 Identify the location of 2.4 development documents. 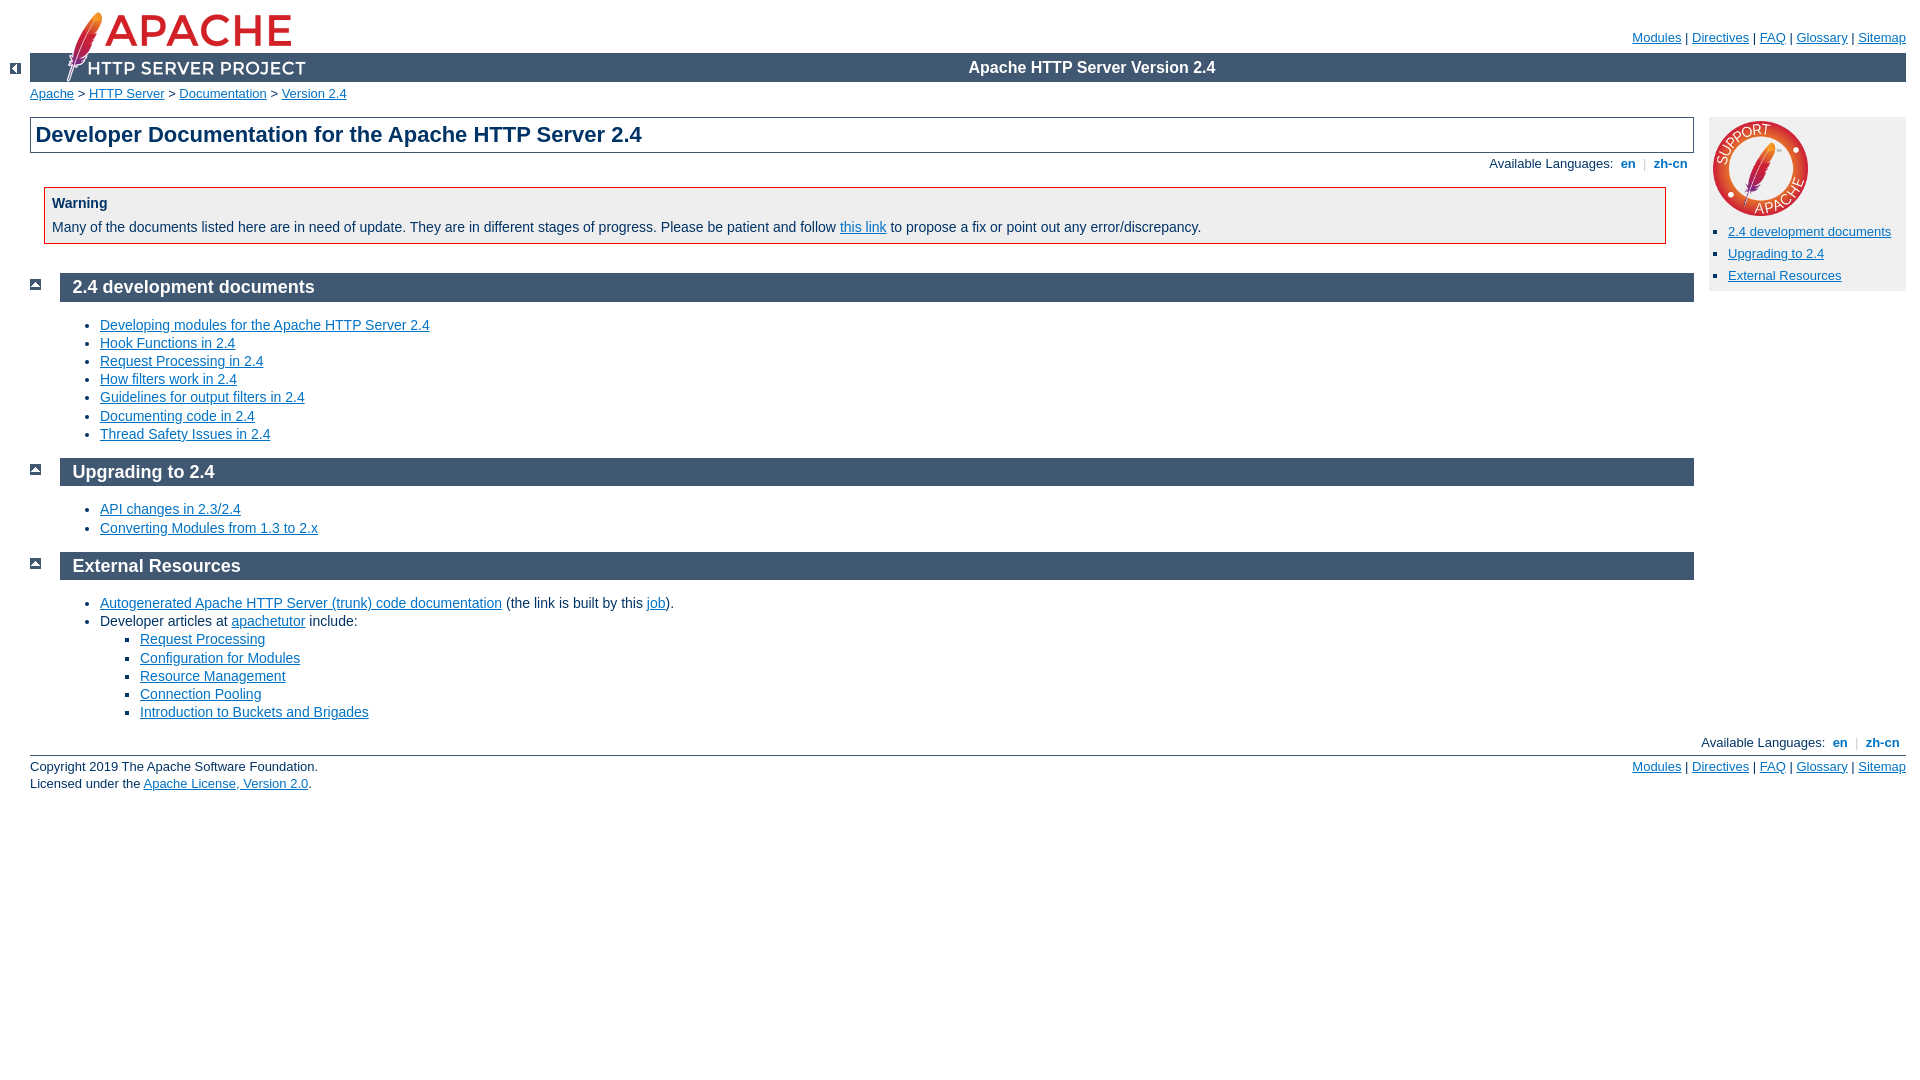
(1810, 232).